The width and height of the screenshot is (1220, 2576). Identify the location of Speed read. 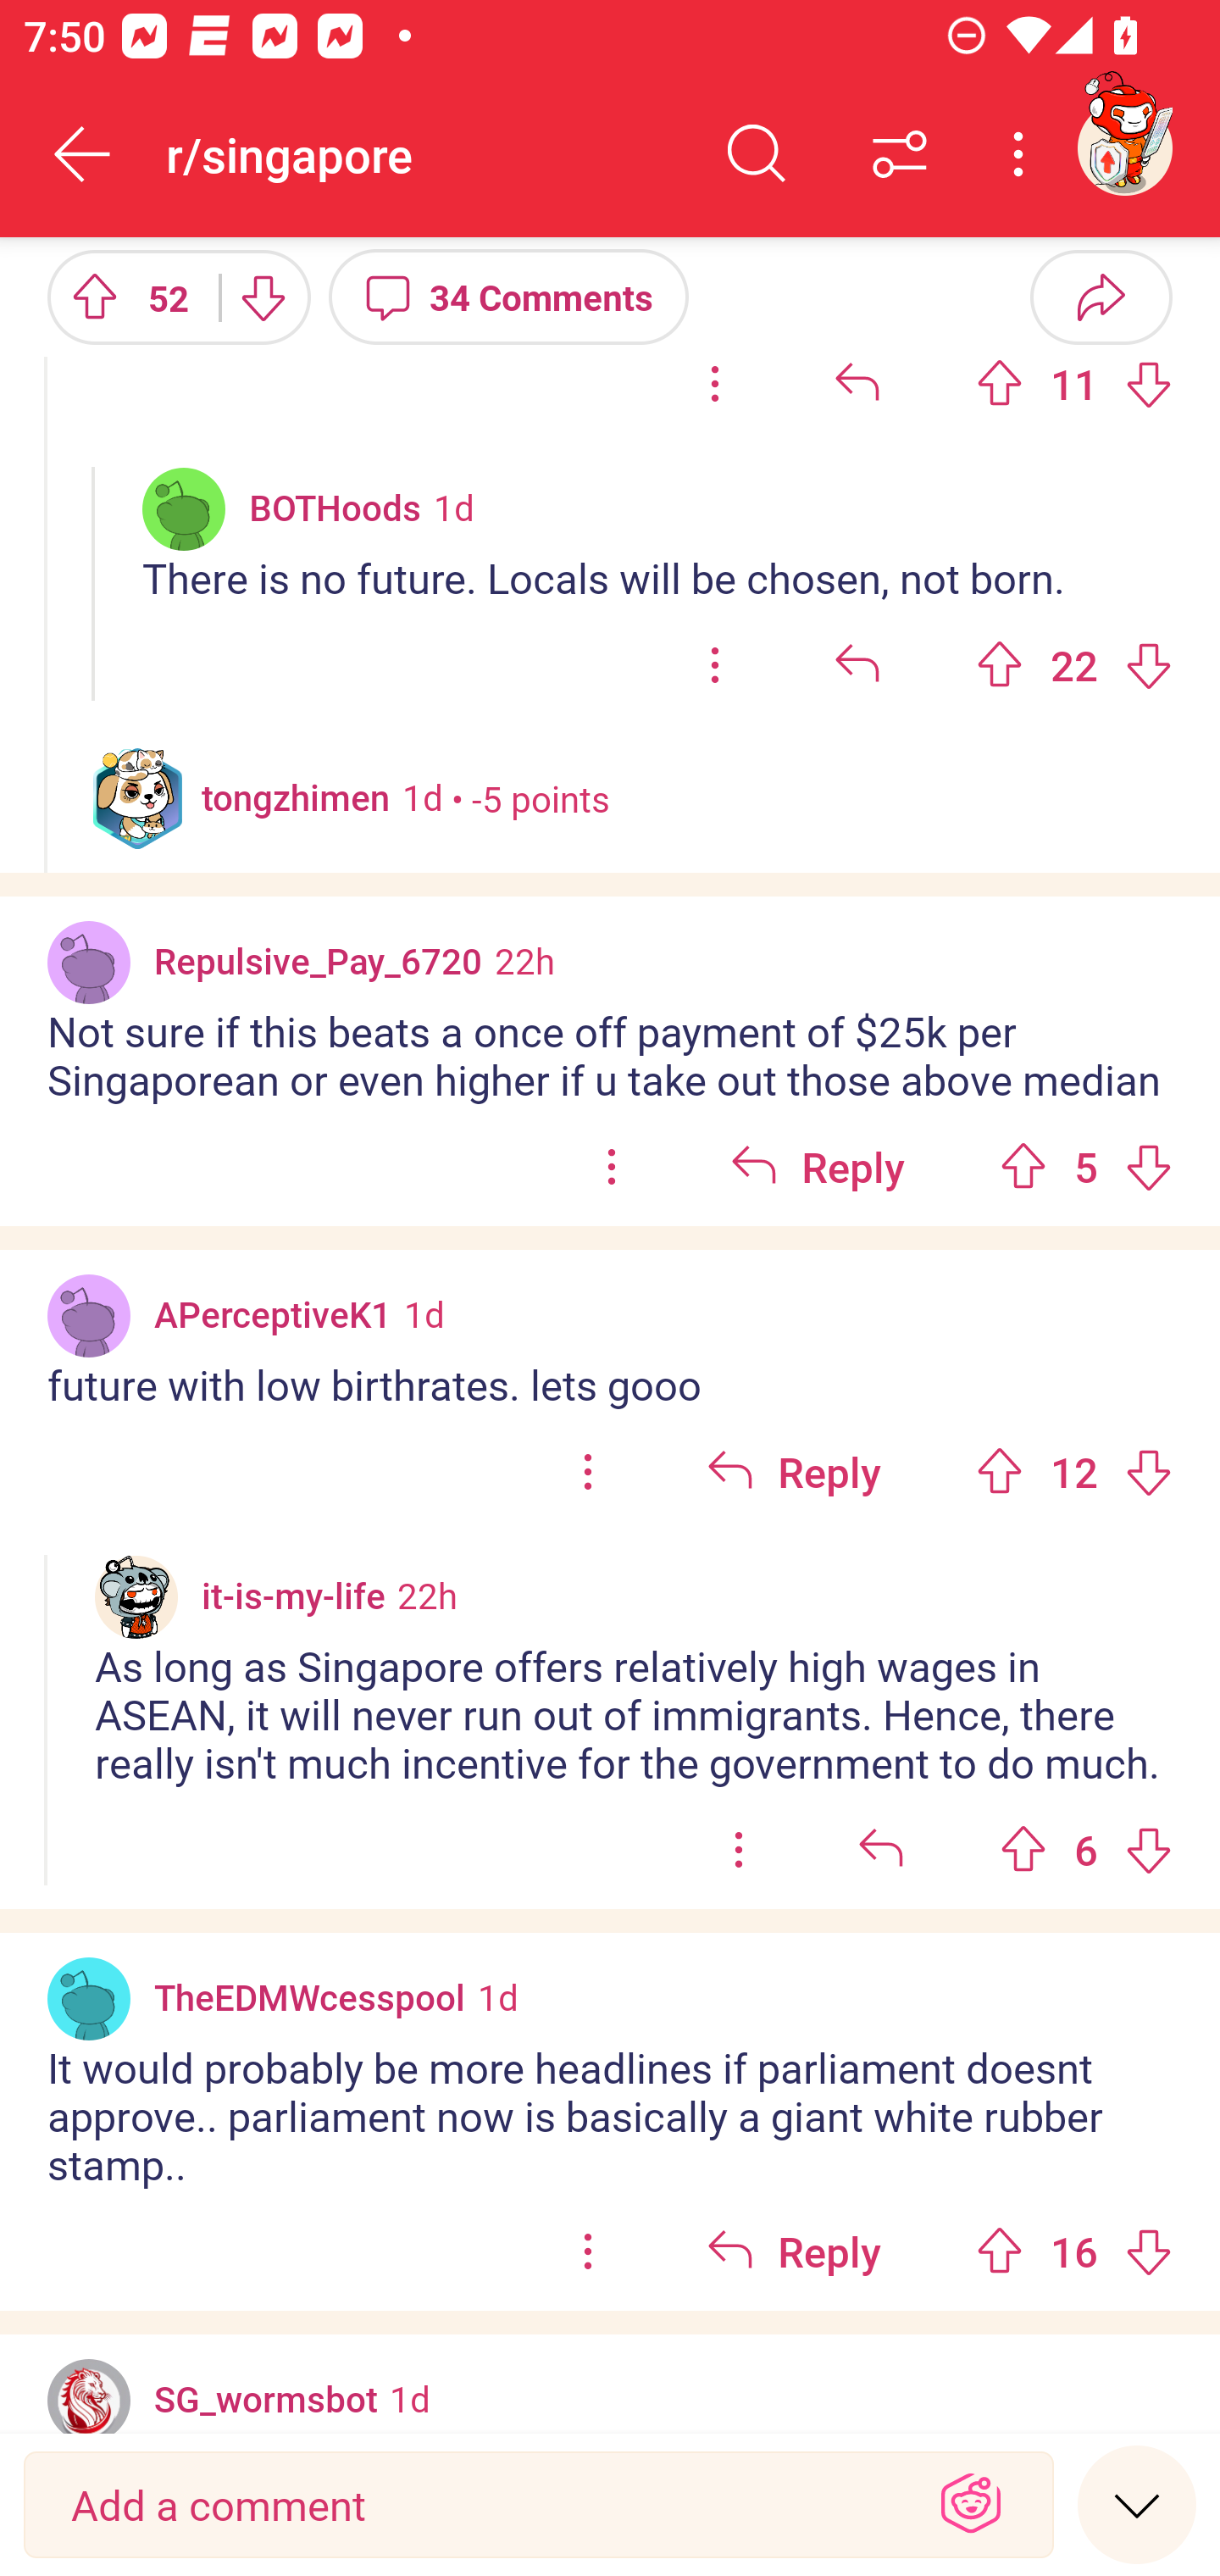
(1137, 2503).